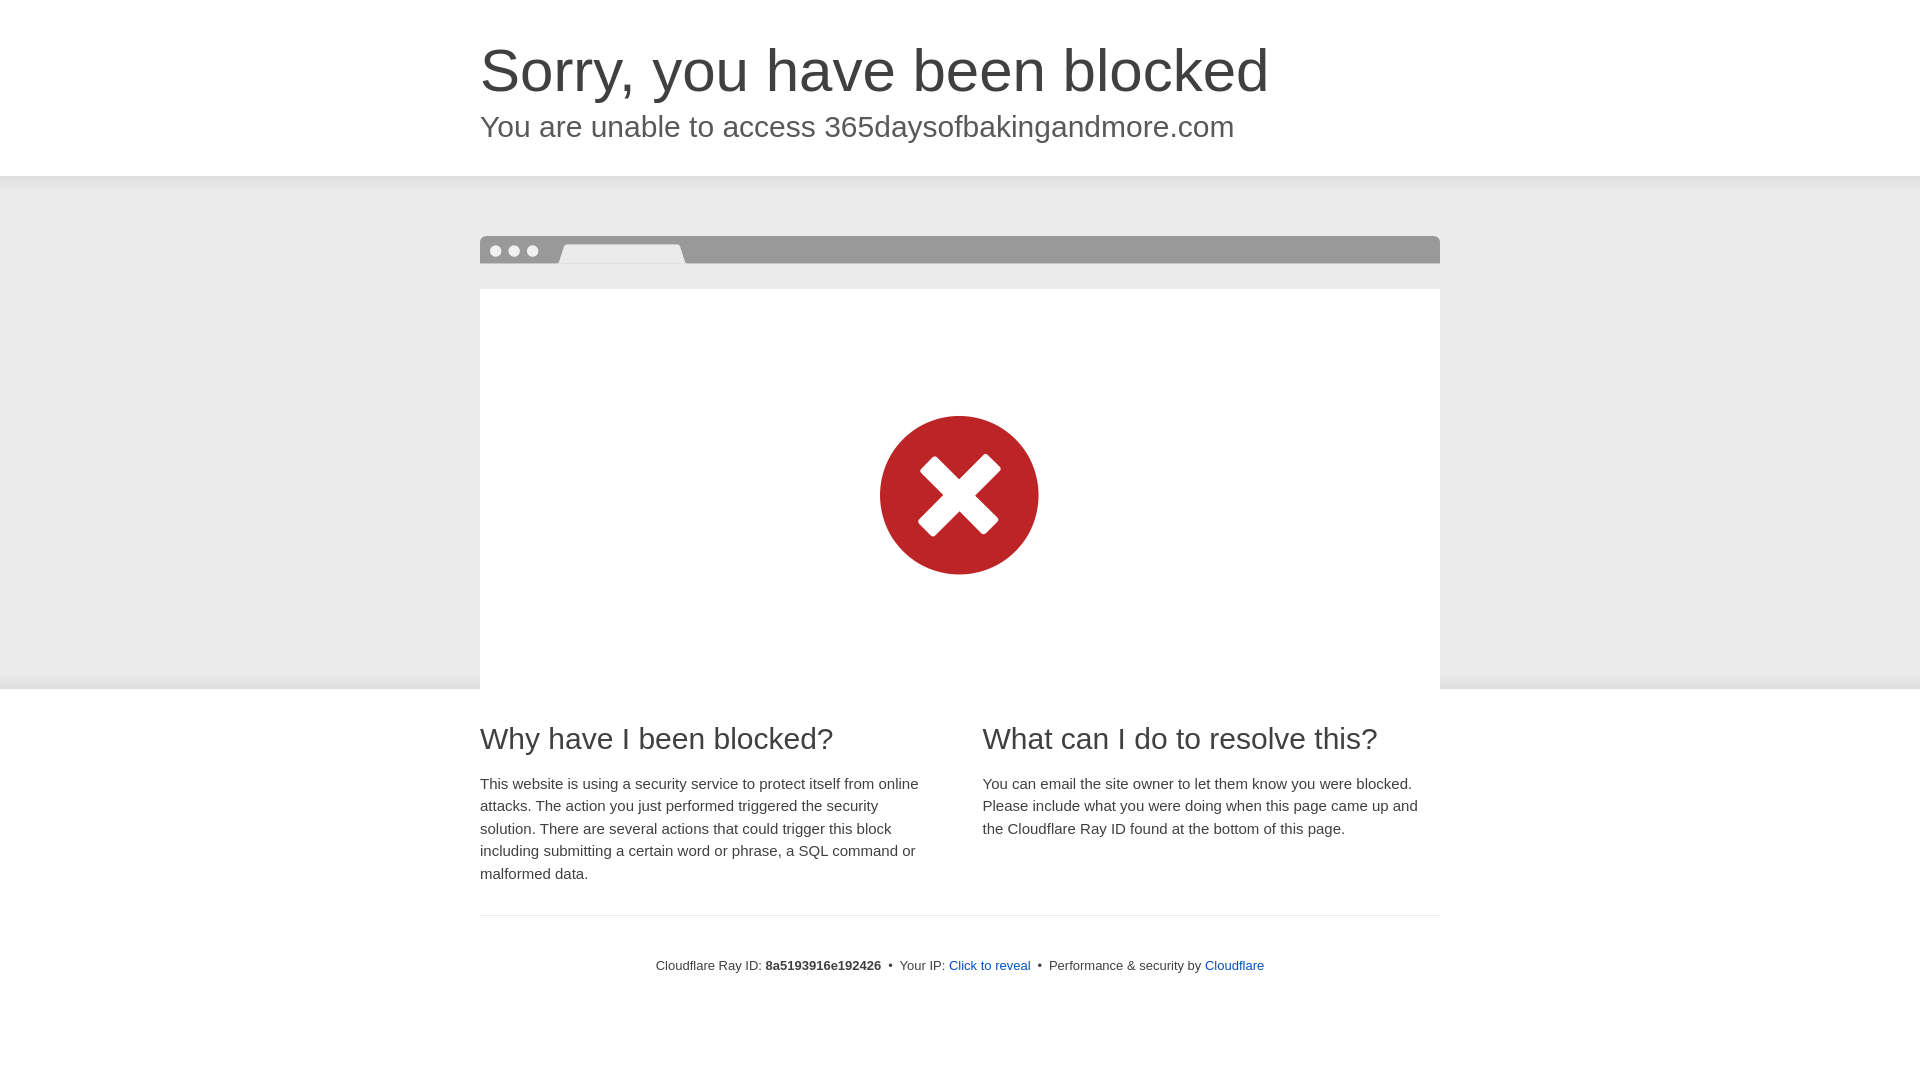 This screenshot has height=1080, width=1920. Describe the element at coordinates (1234, 965) in the screenshot. I see `Cloudflare` at that location.